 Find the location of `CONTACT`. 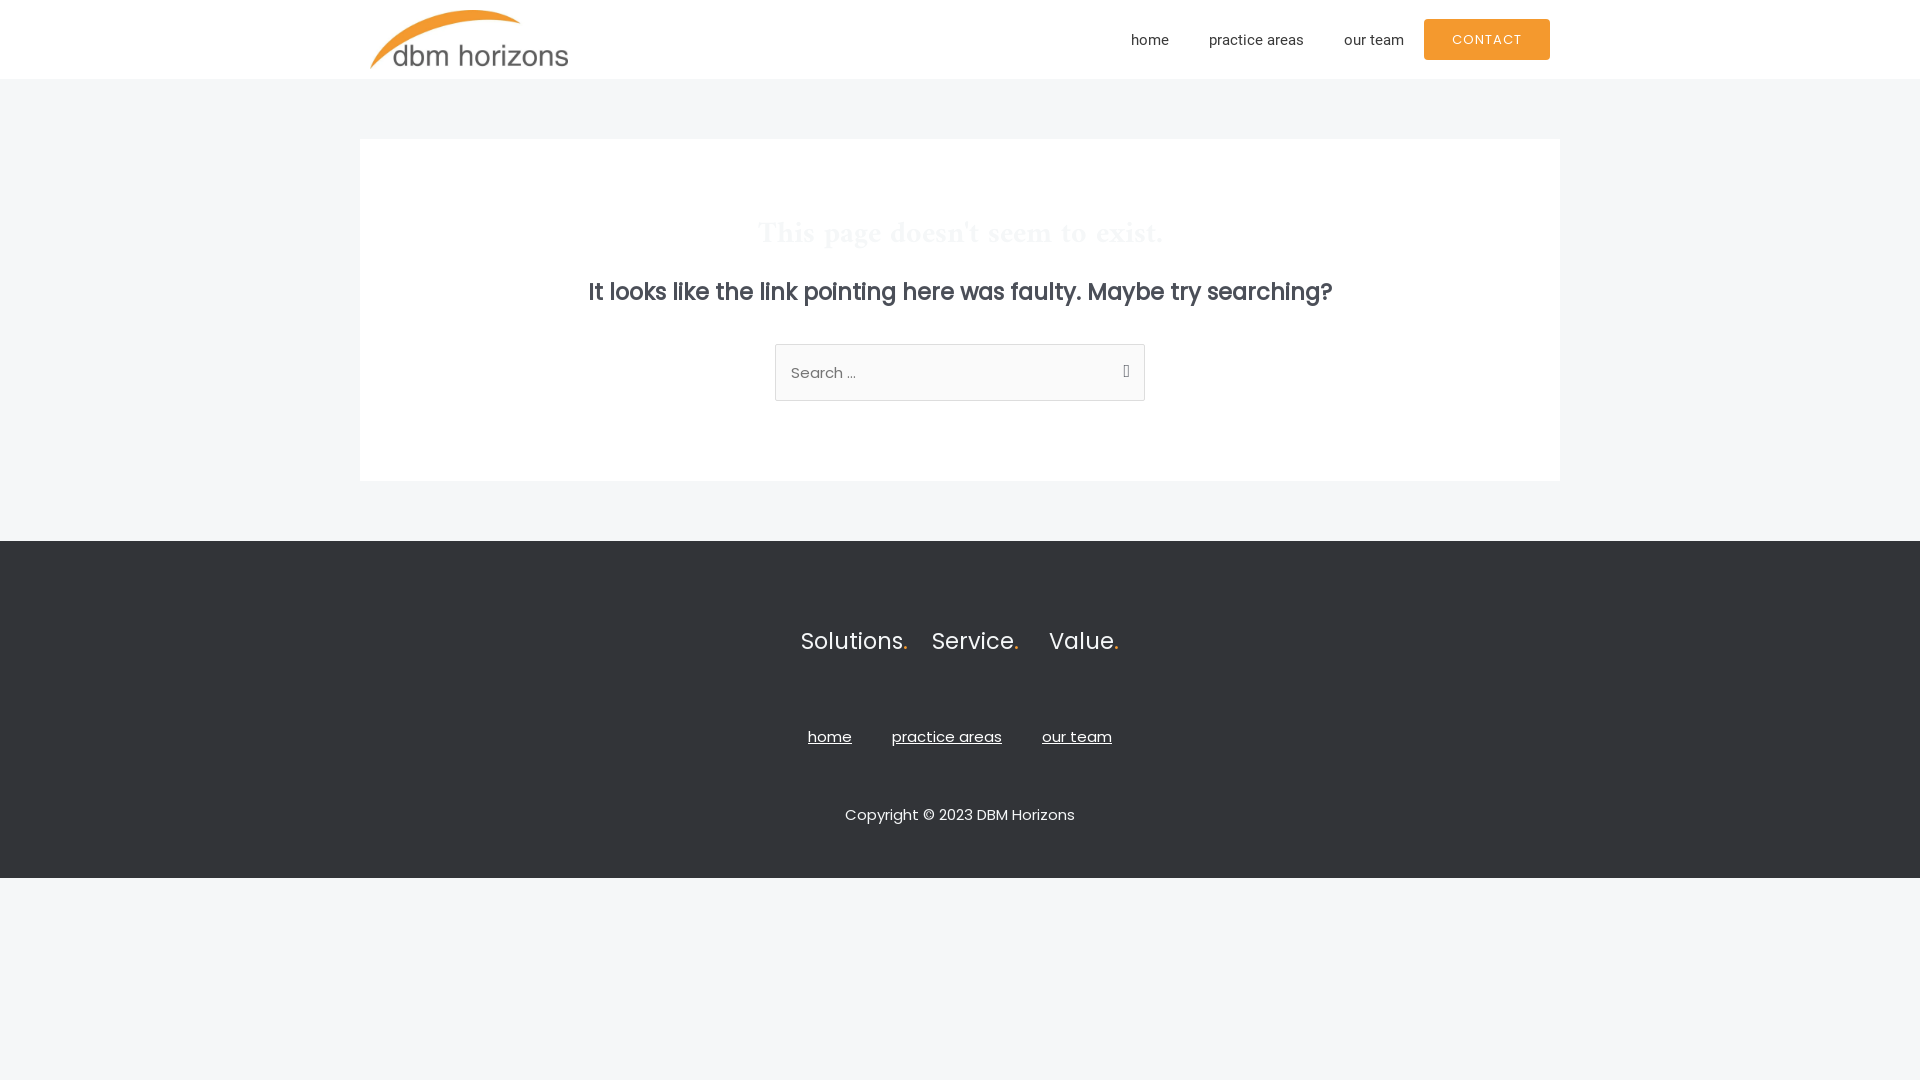

CONTACT is located at coordinates (1487, 40).